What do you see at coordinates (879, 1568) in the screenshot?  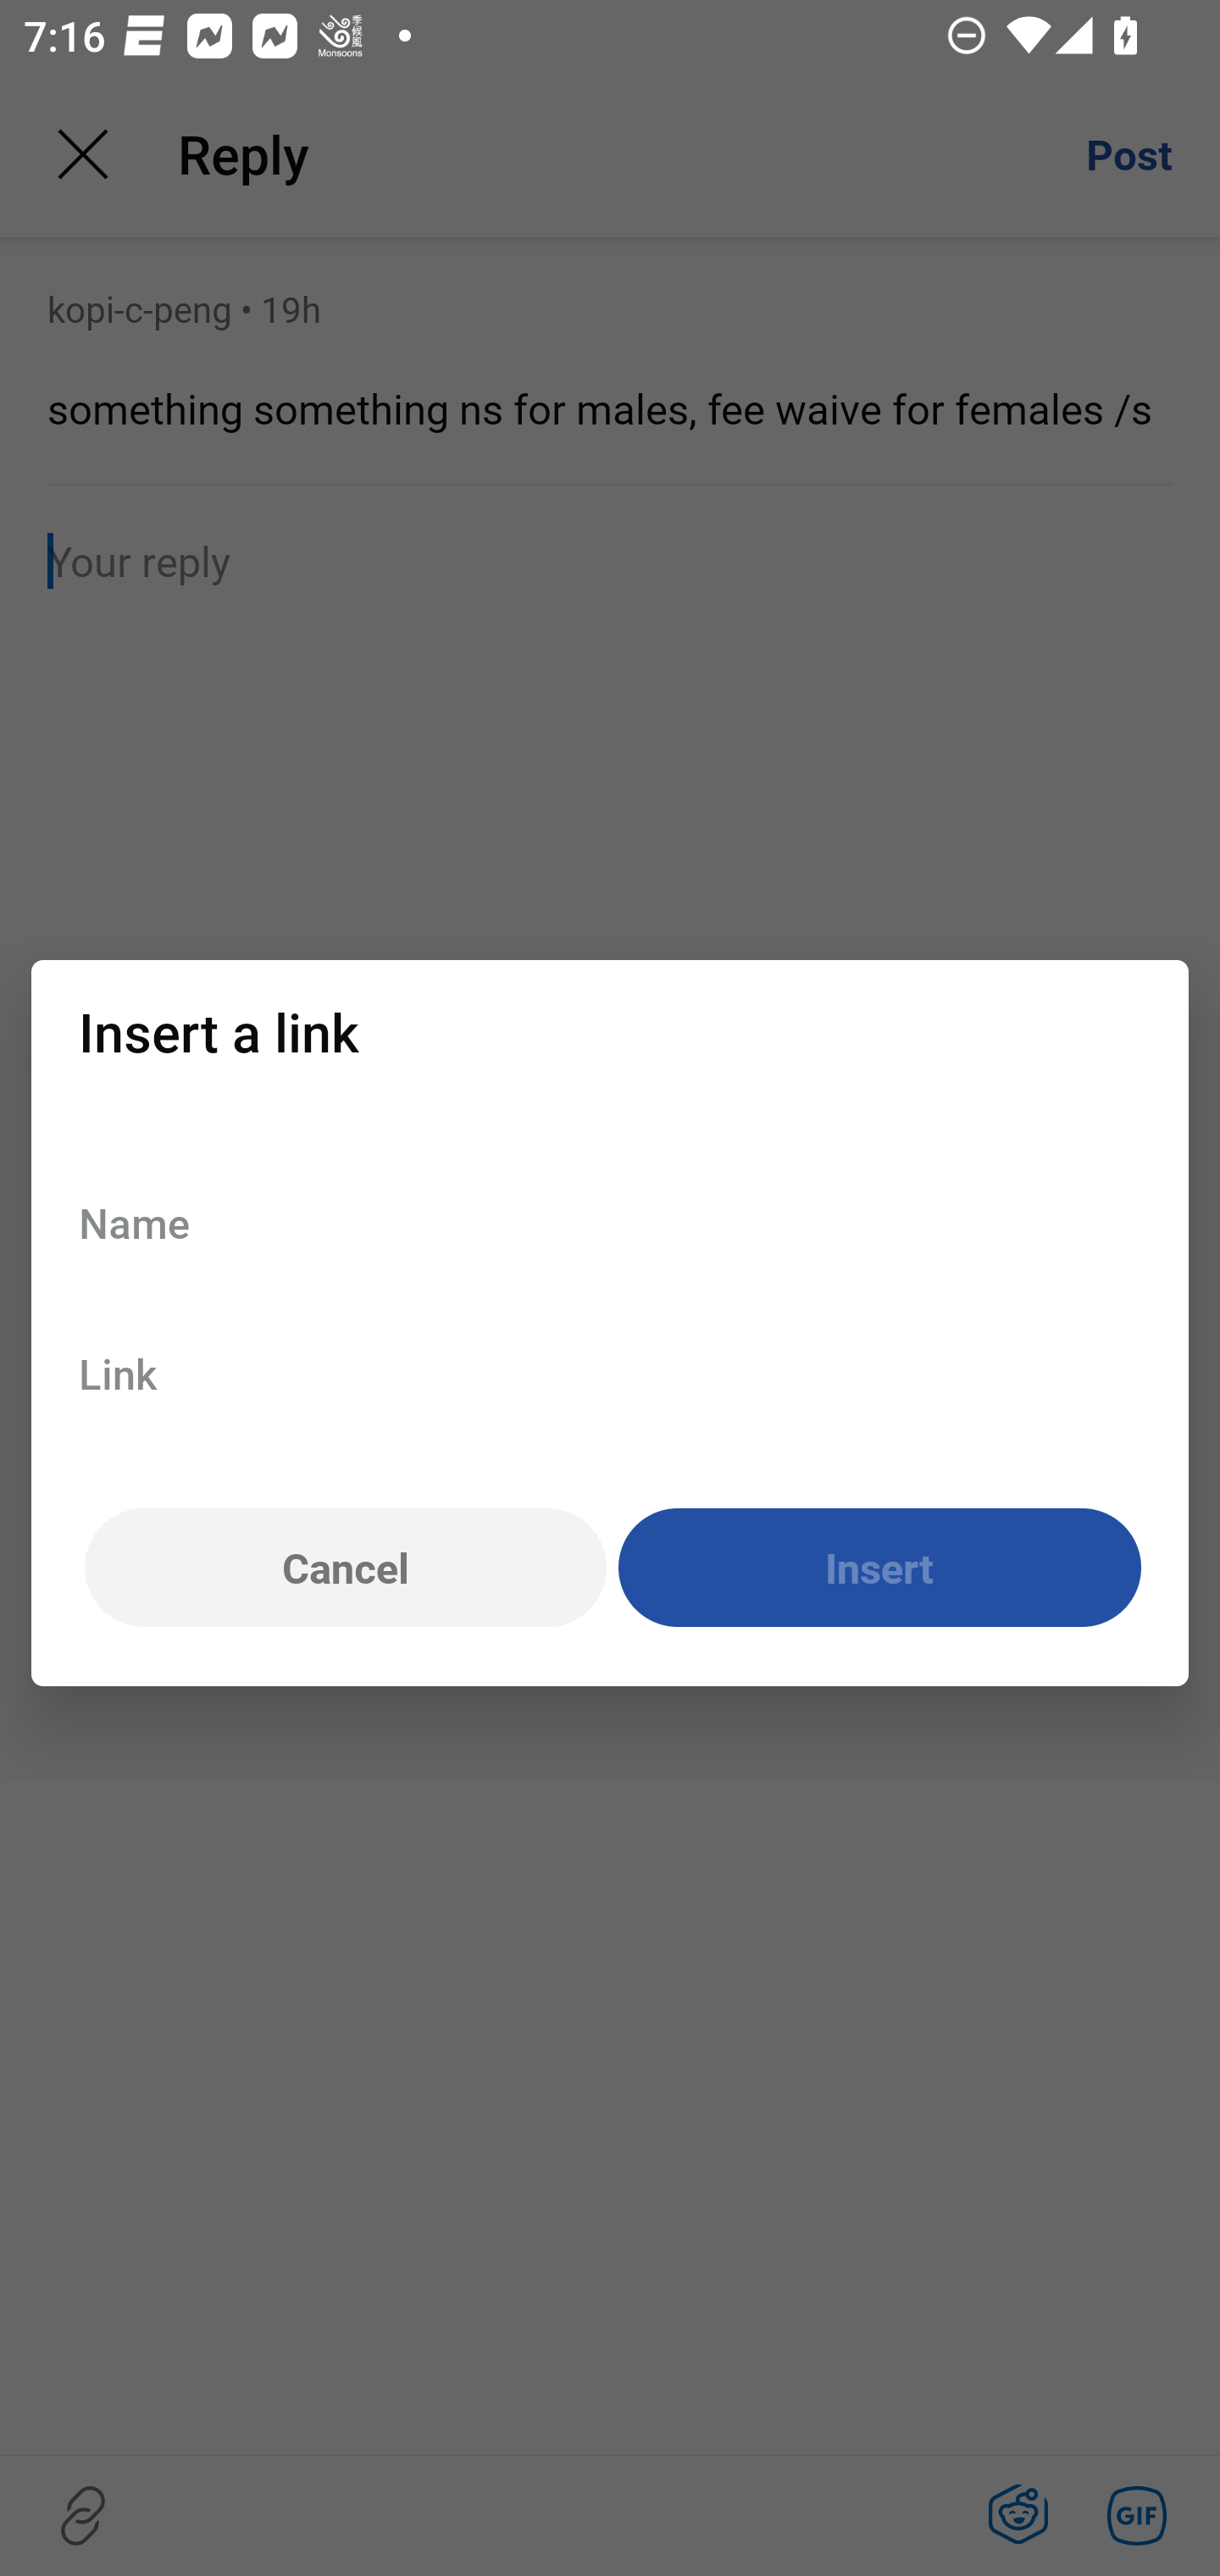 I see `Insert` at bounding box center [879, 1568].